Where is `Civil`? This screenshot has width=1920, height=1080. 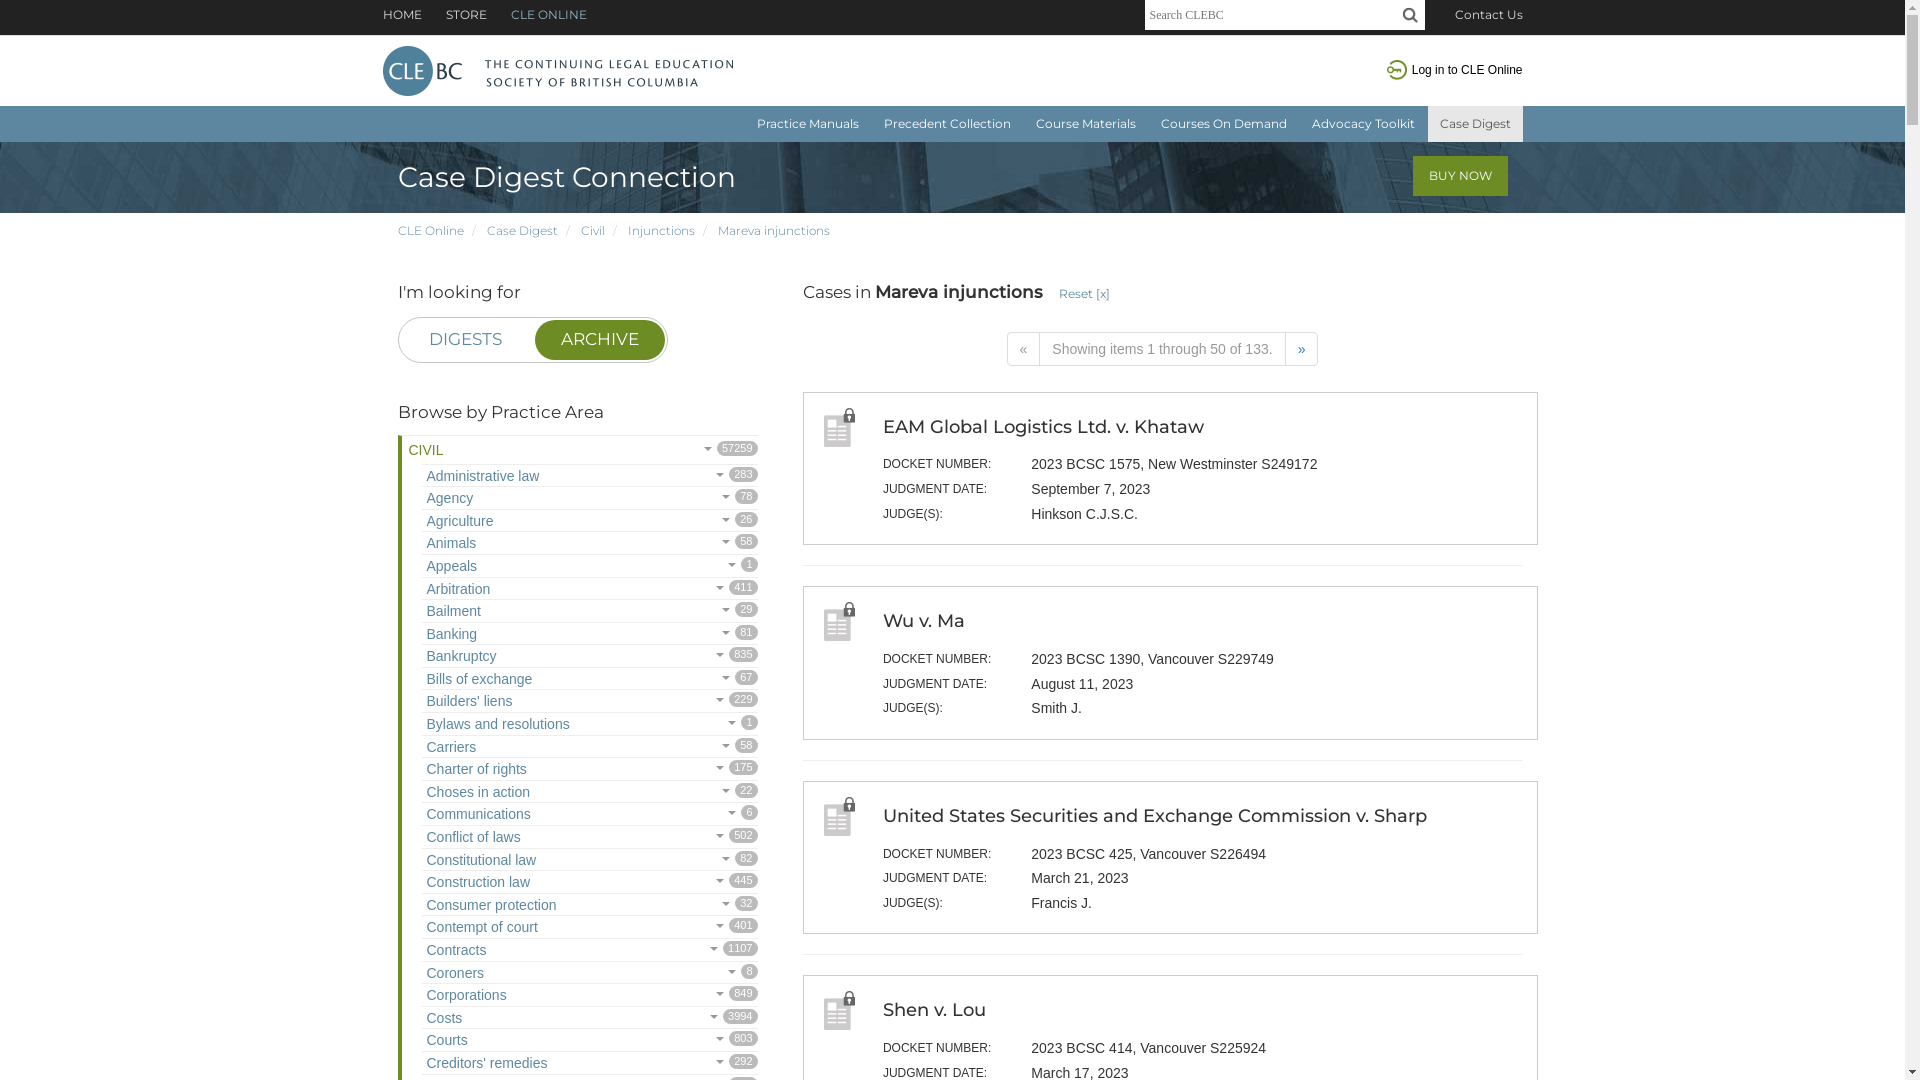
Civil is located at coordinates (592, 230).